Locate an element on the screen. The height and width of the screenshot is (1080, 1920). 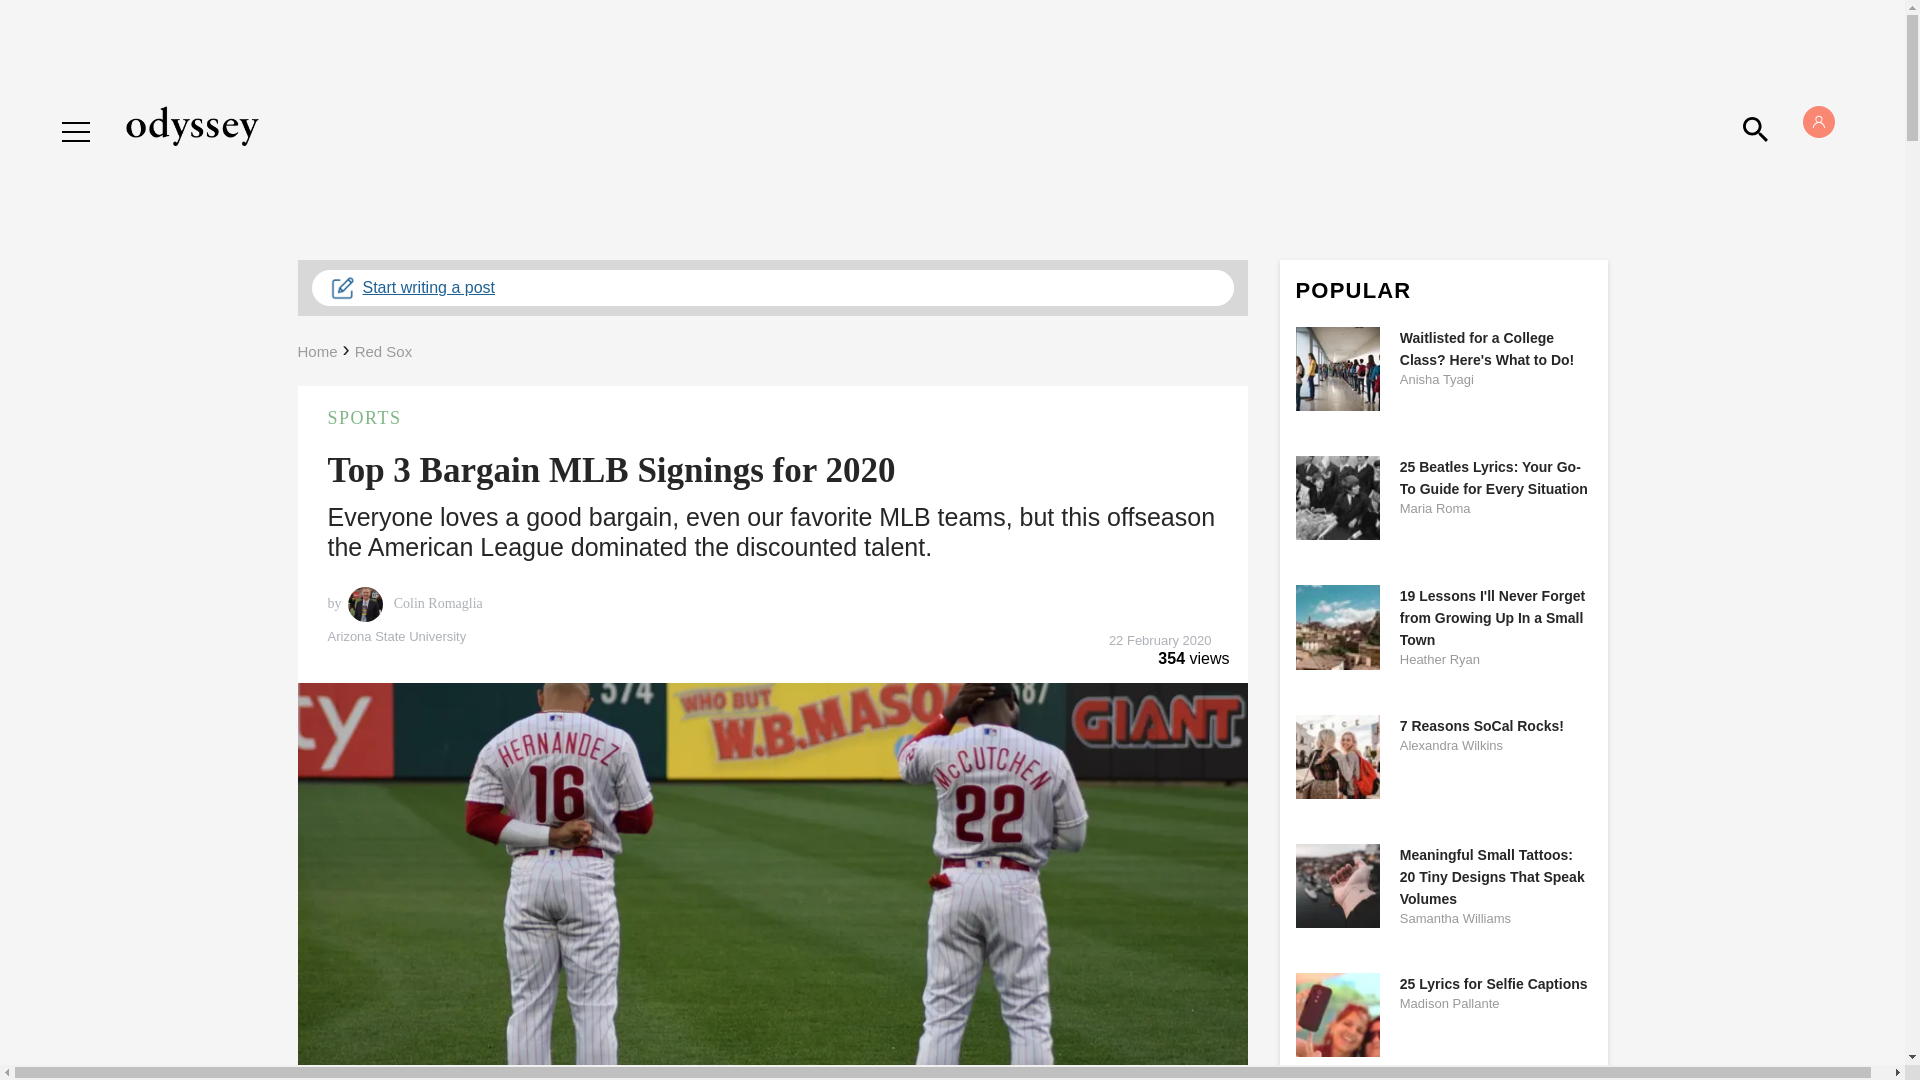
Home is located at coordinates (317, 351).